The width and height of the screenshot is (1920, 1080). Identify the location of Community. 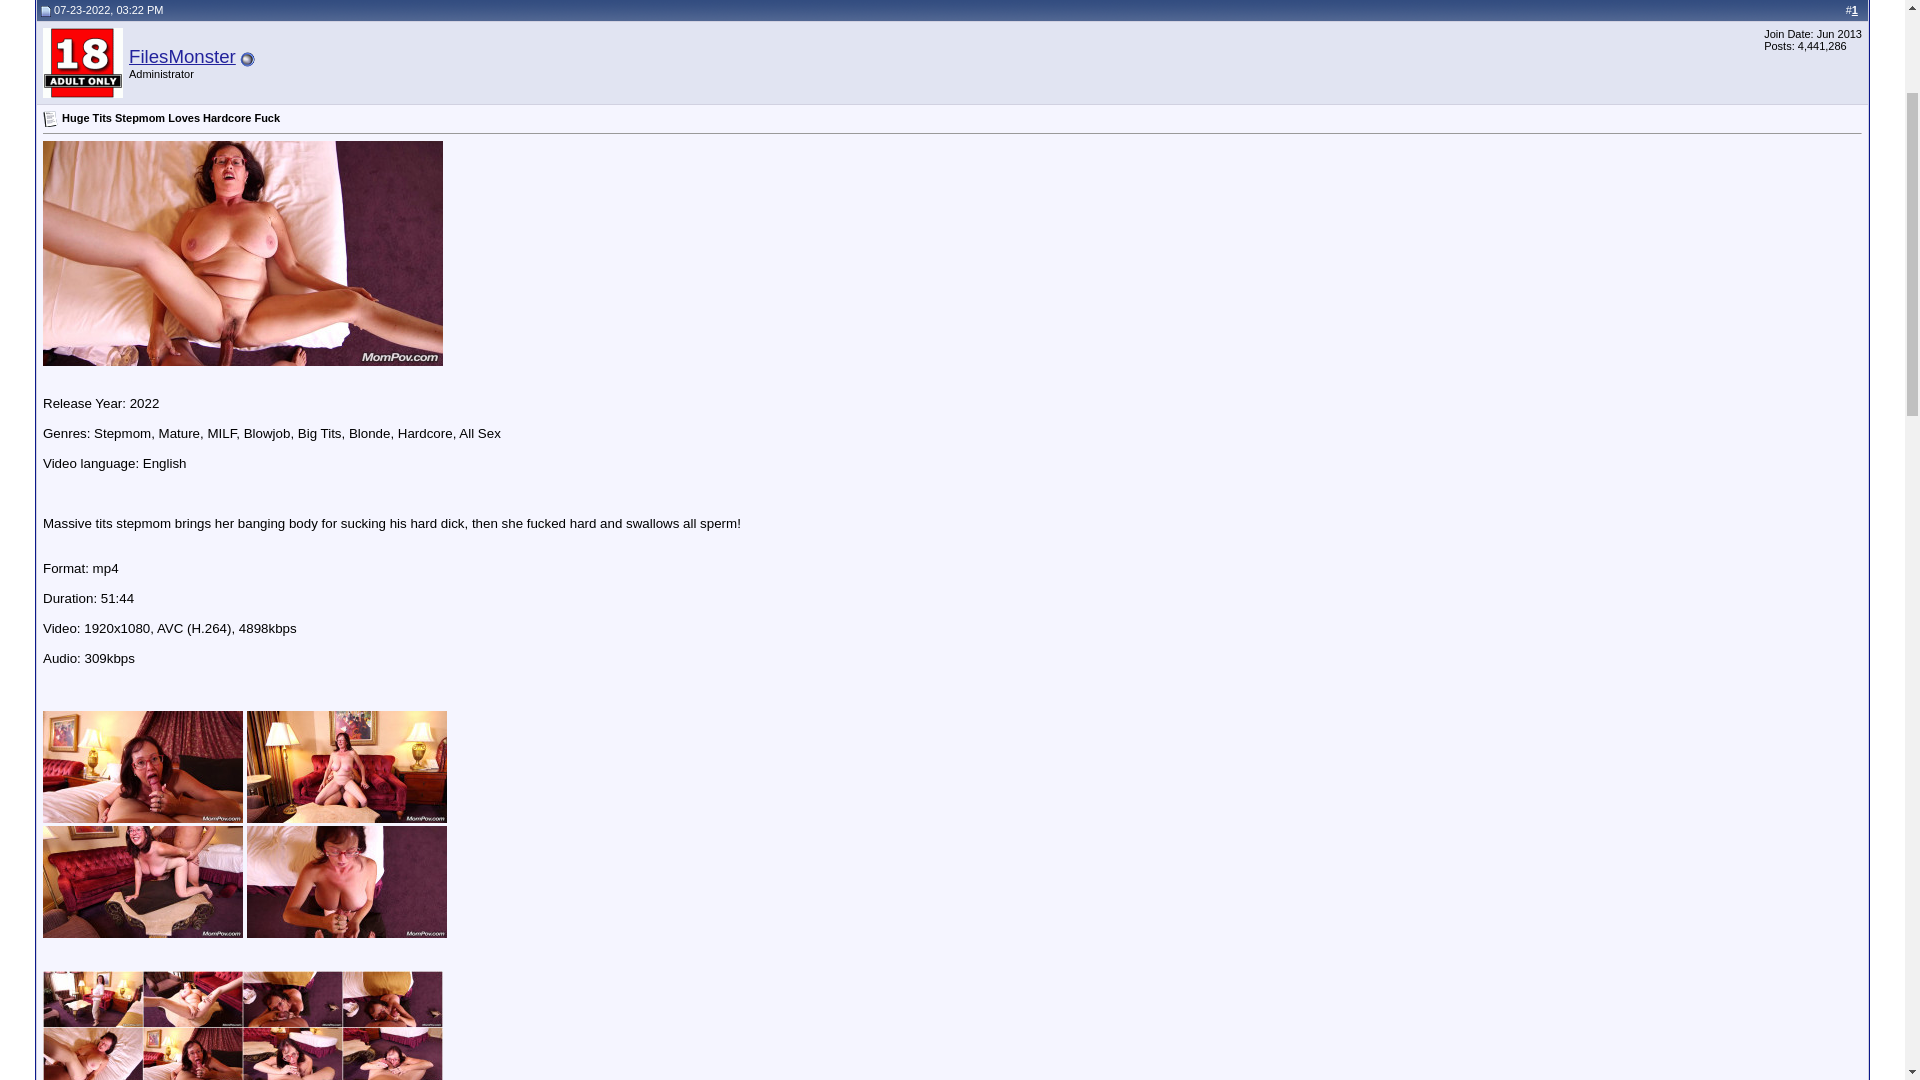
(700, 133).